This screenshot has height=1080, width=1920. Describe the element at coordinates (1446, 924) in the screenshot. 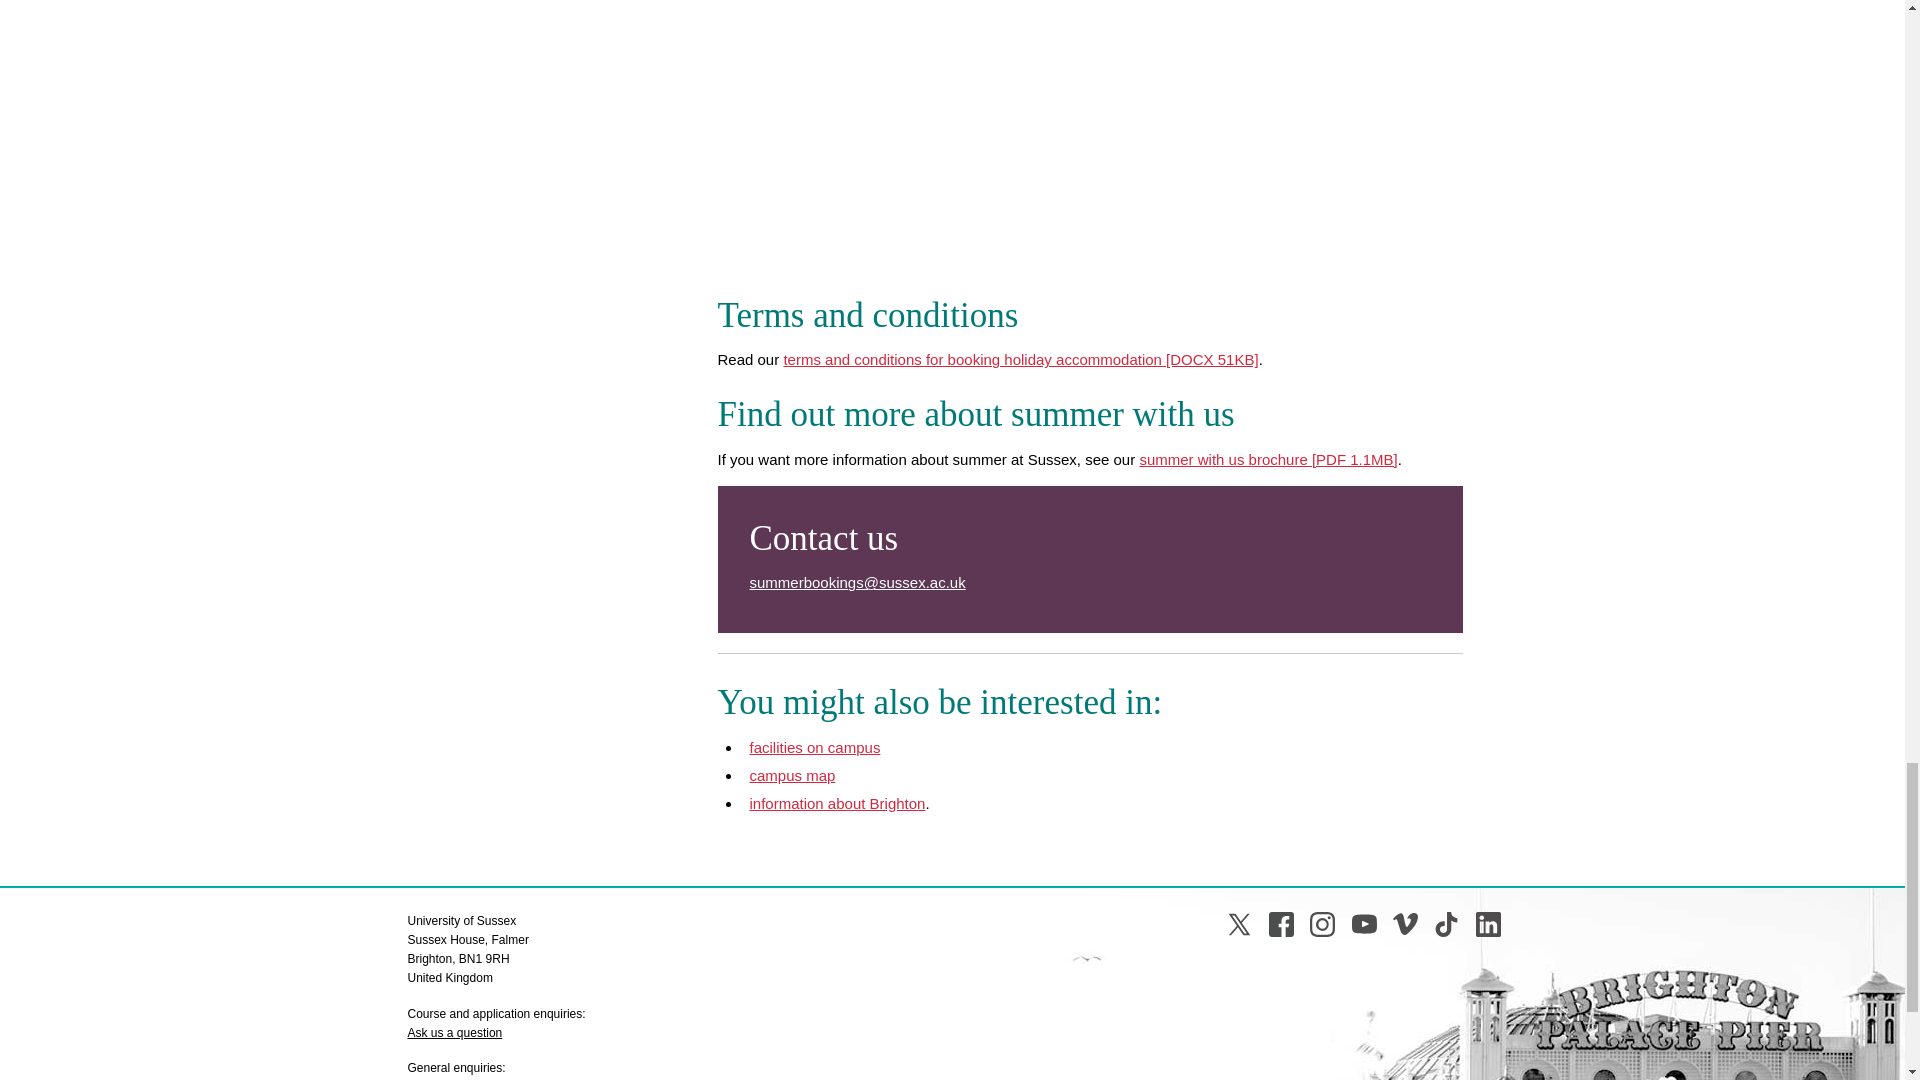

I see `Tiktok` at that location.